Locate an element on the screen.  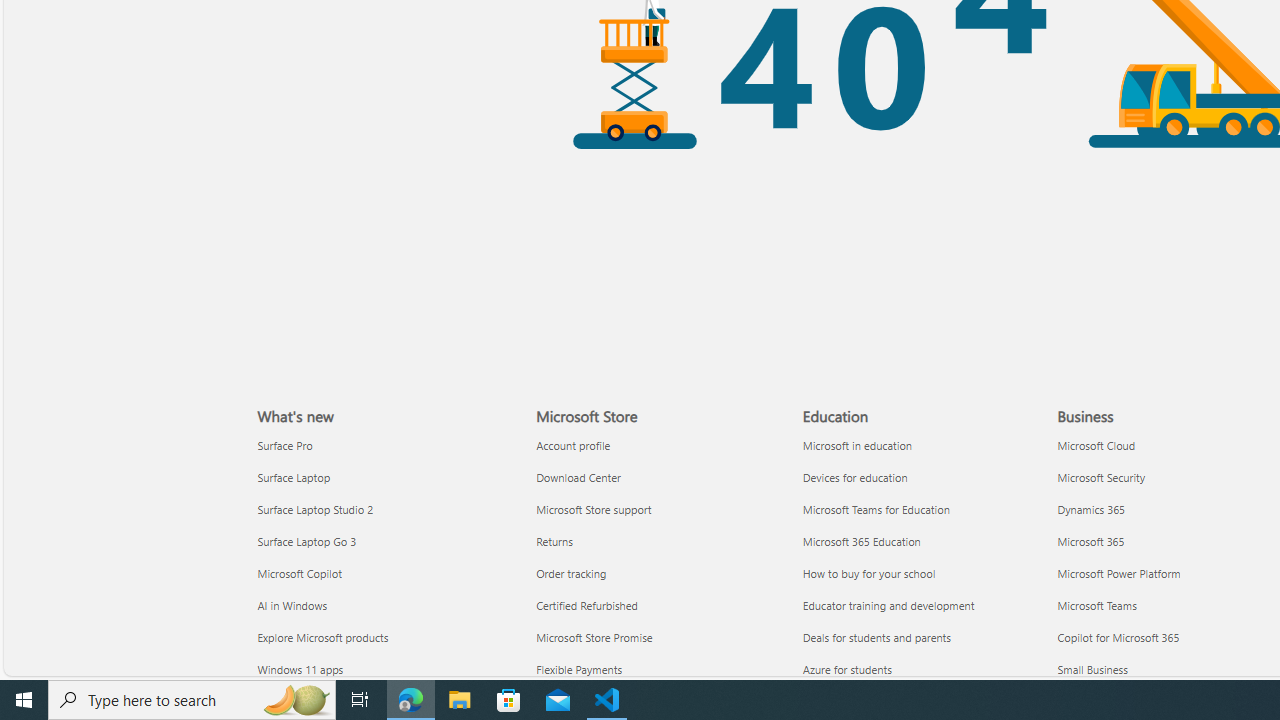
How to buy for your school Education is located at coordinates (868, 573).